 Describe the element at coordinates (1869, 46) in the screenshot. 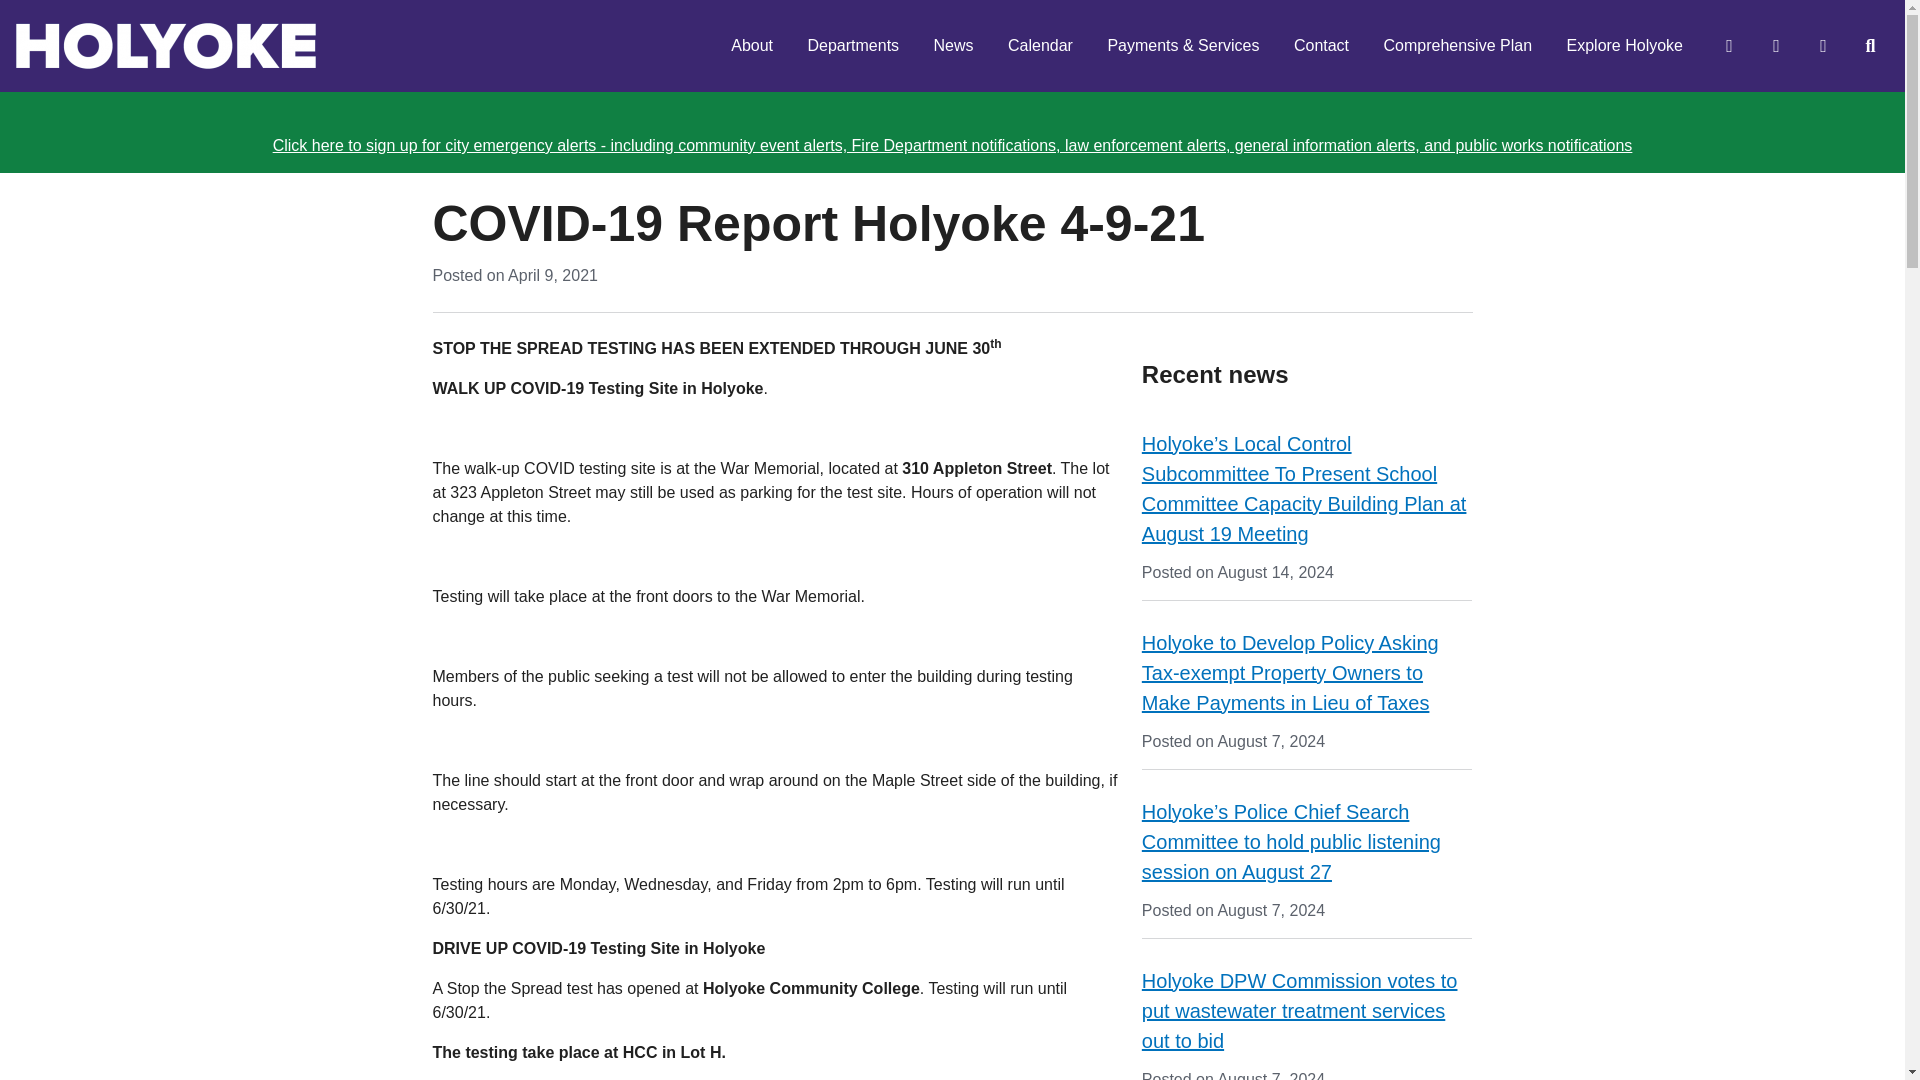

I see `Search` at that location.